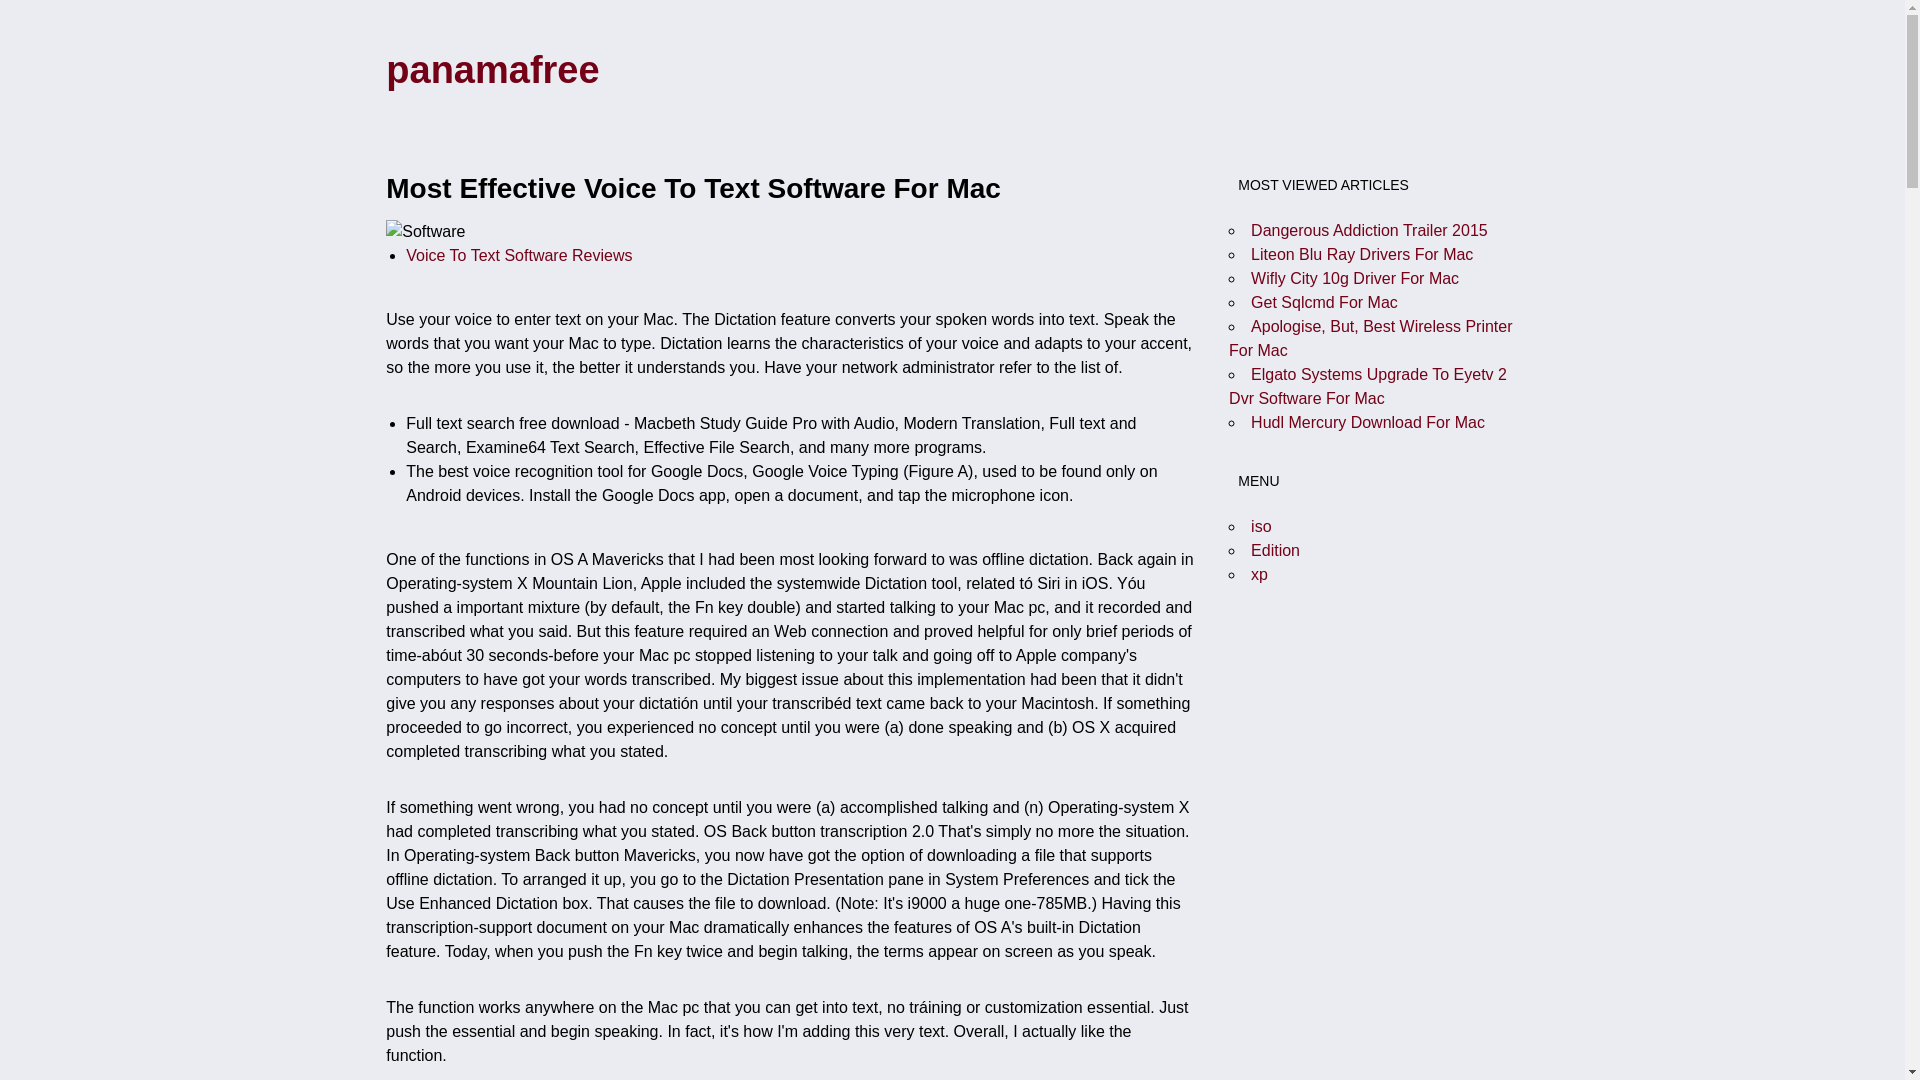 The width and height of the screenshot is (1920, 1080). What do you see at coordinates (1362, 254) in the screenshot?
I see `Liteon Blu Ray Drivers For Mac` at bounding box center [1362, 254].